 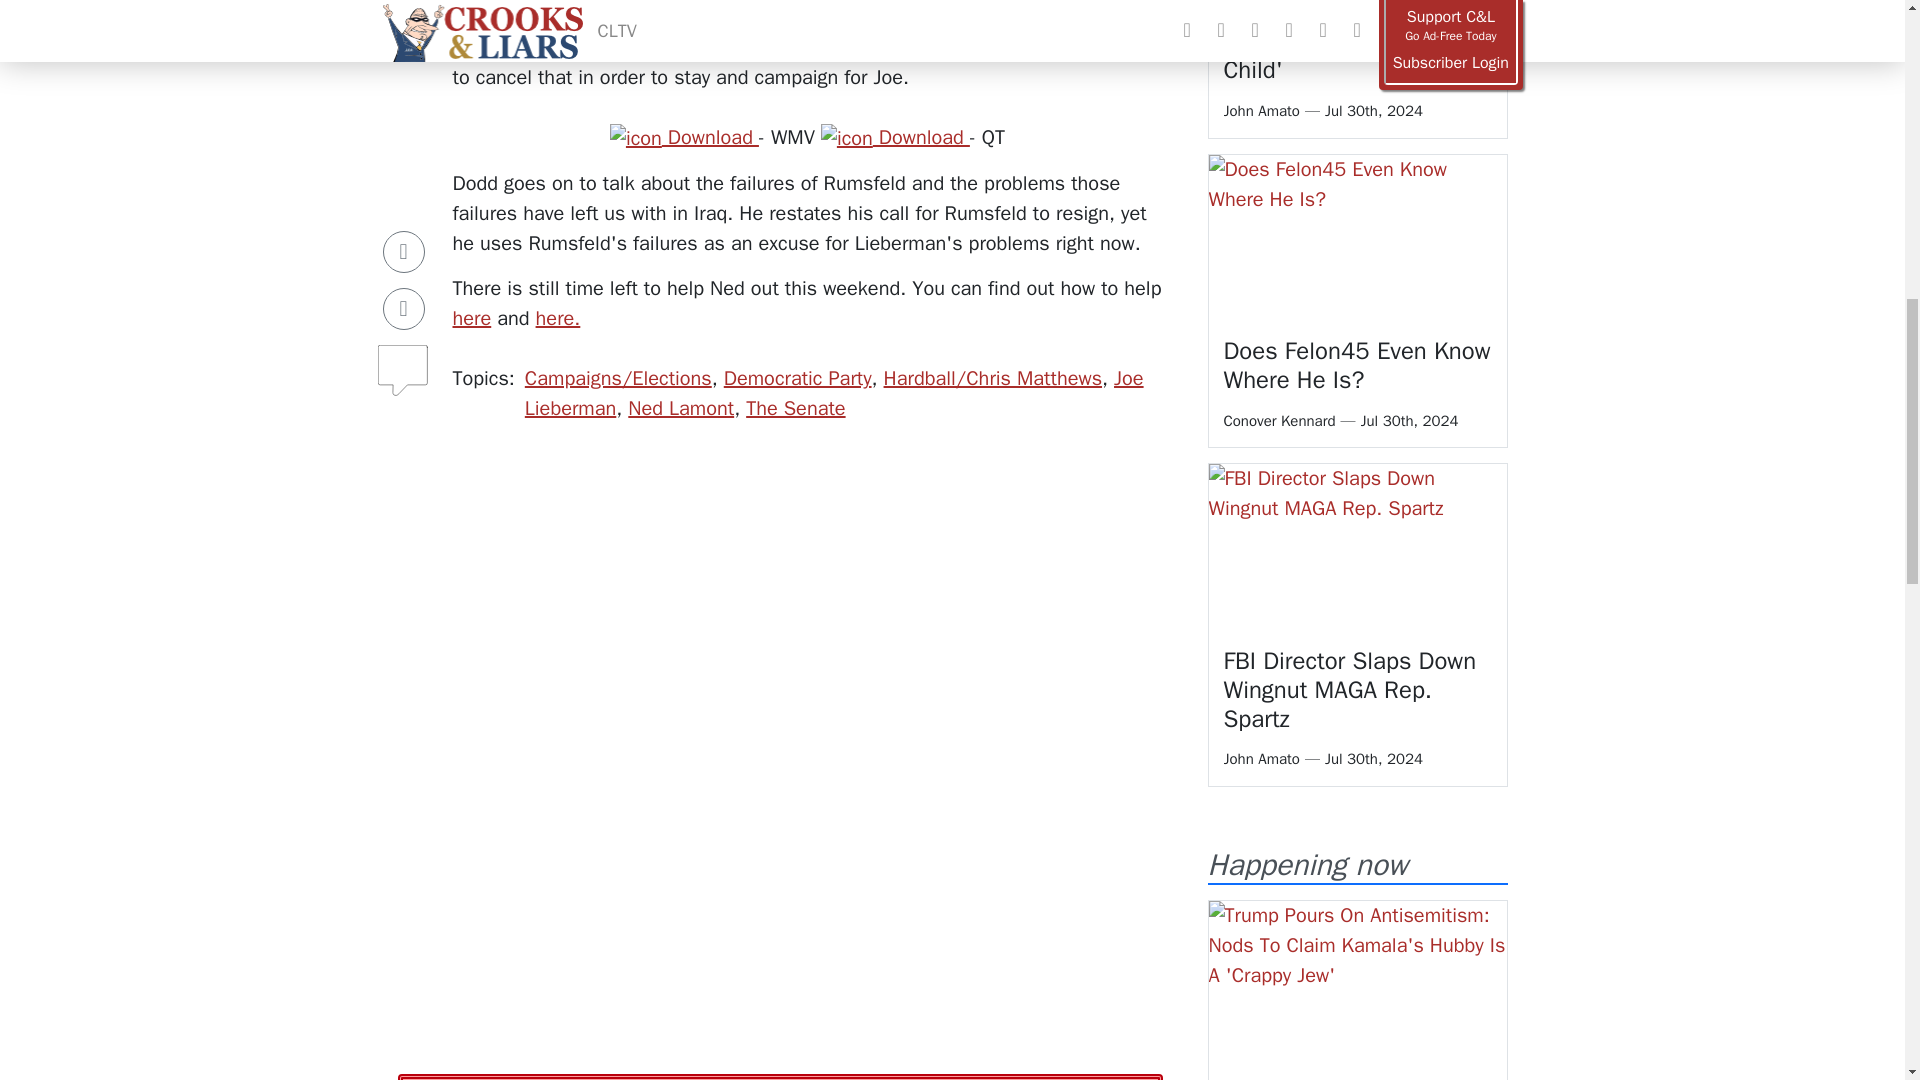 I want to click on Democratic Party, so click(x=797, y=378).